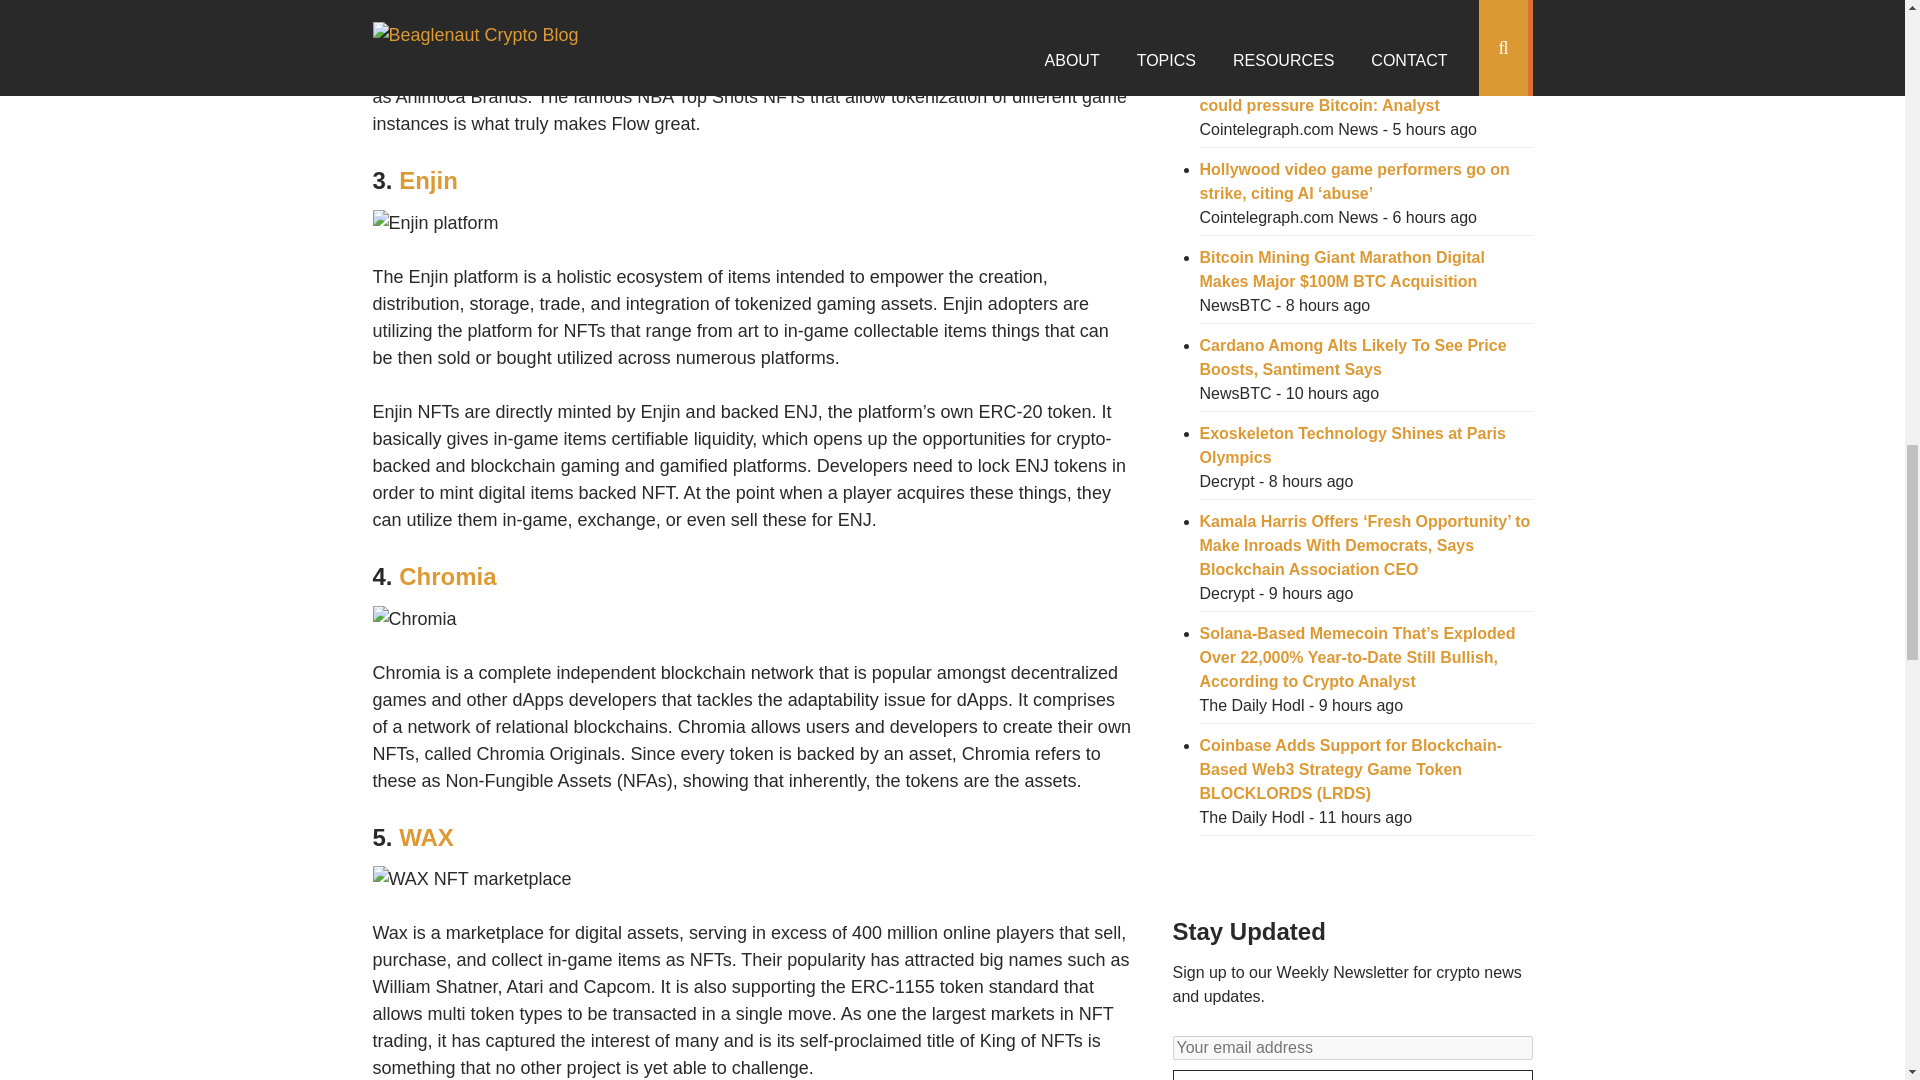  I want to click on Chromia, so click(447, 576).